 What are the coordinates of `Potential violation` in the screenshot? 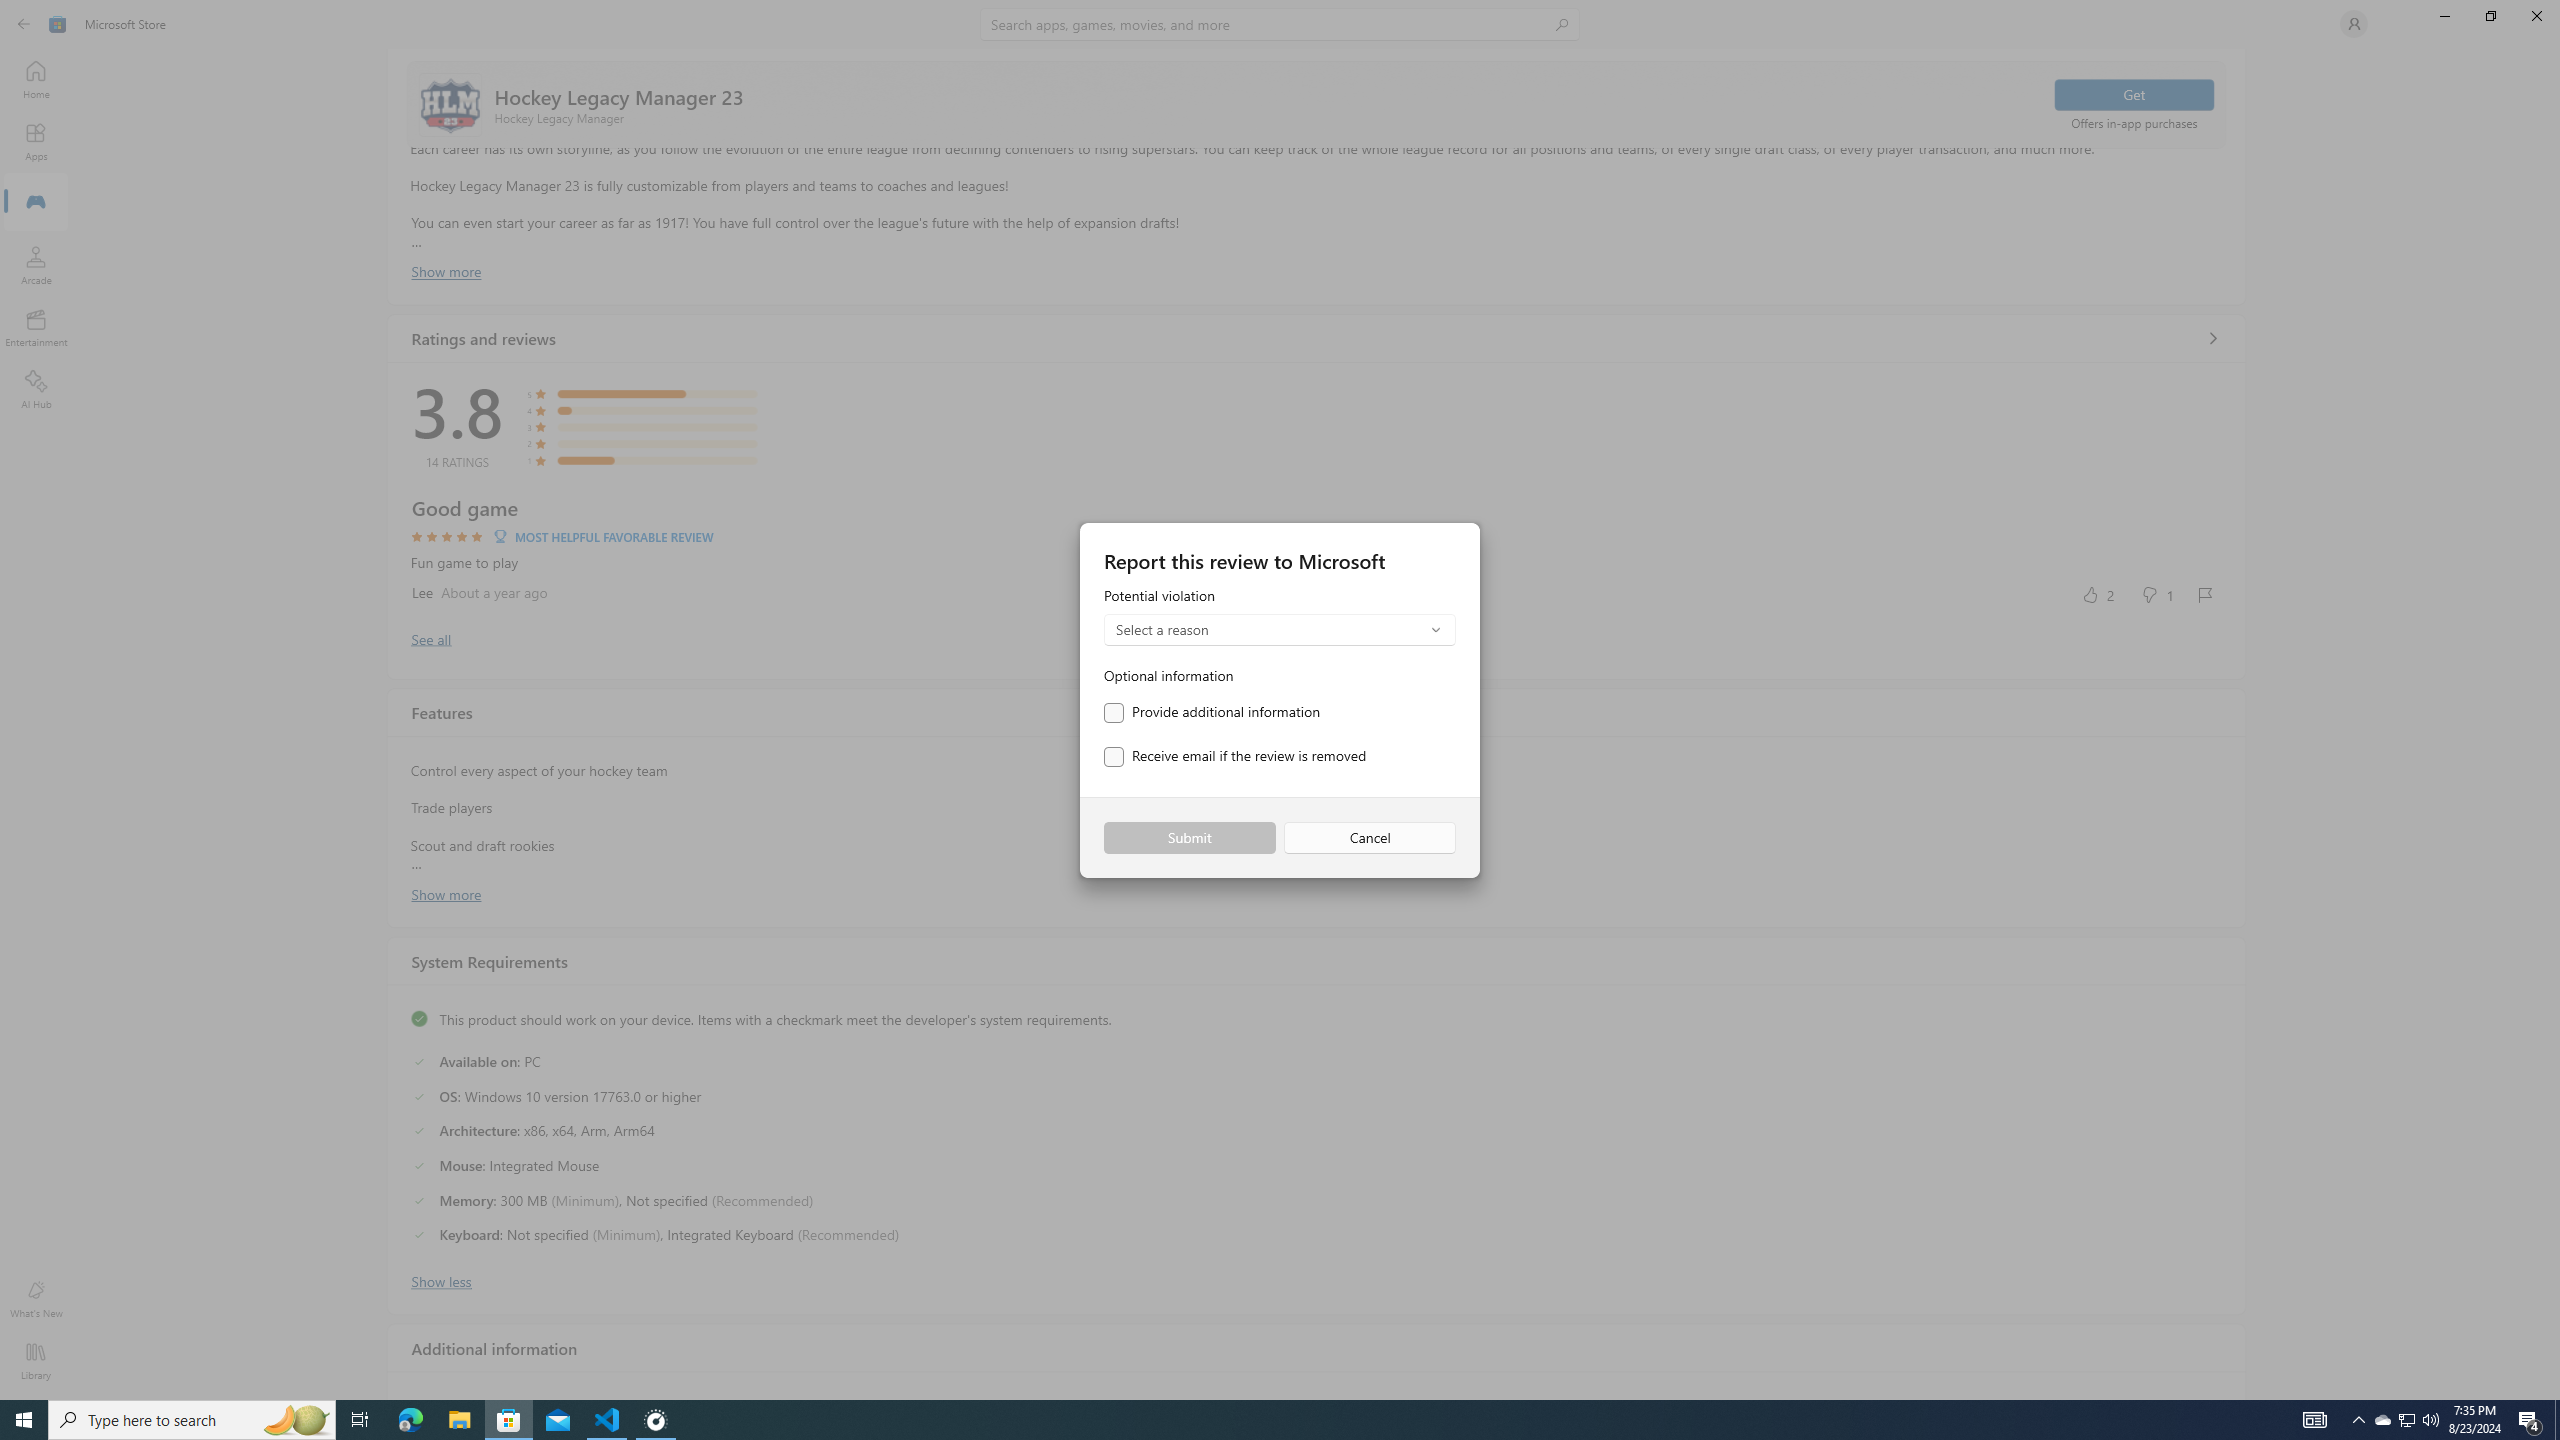 It's located at (1280, 618).